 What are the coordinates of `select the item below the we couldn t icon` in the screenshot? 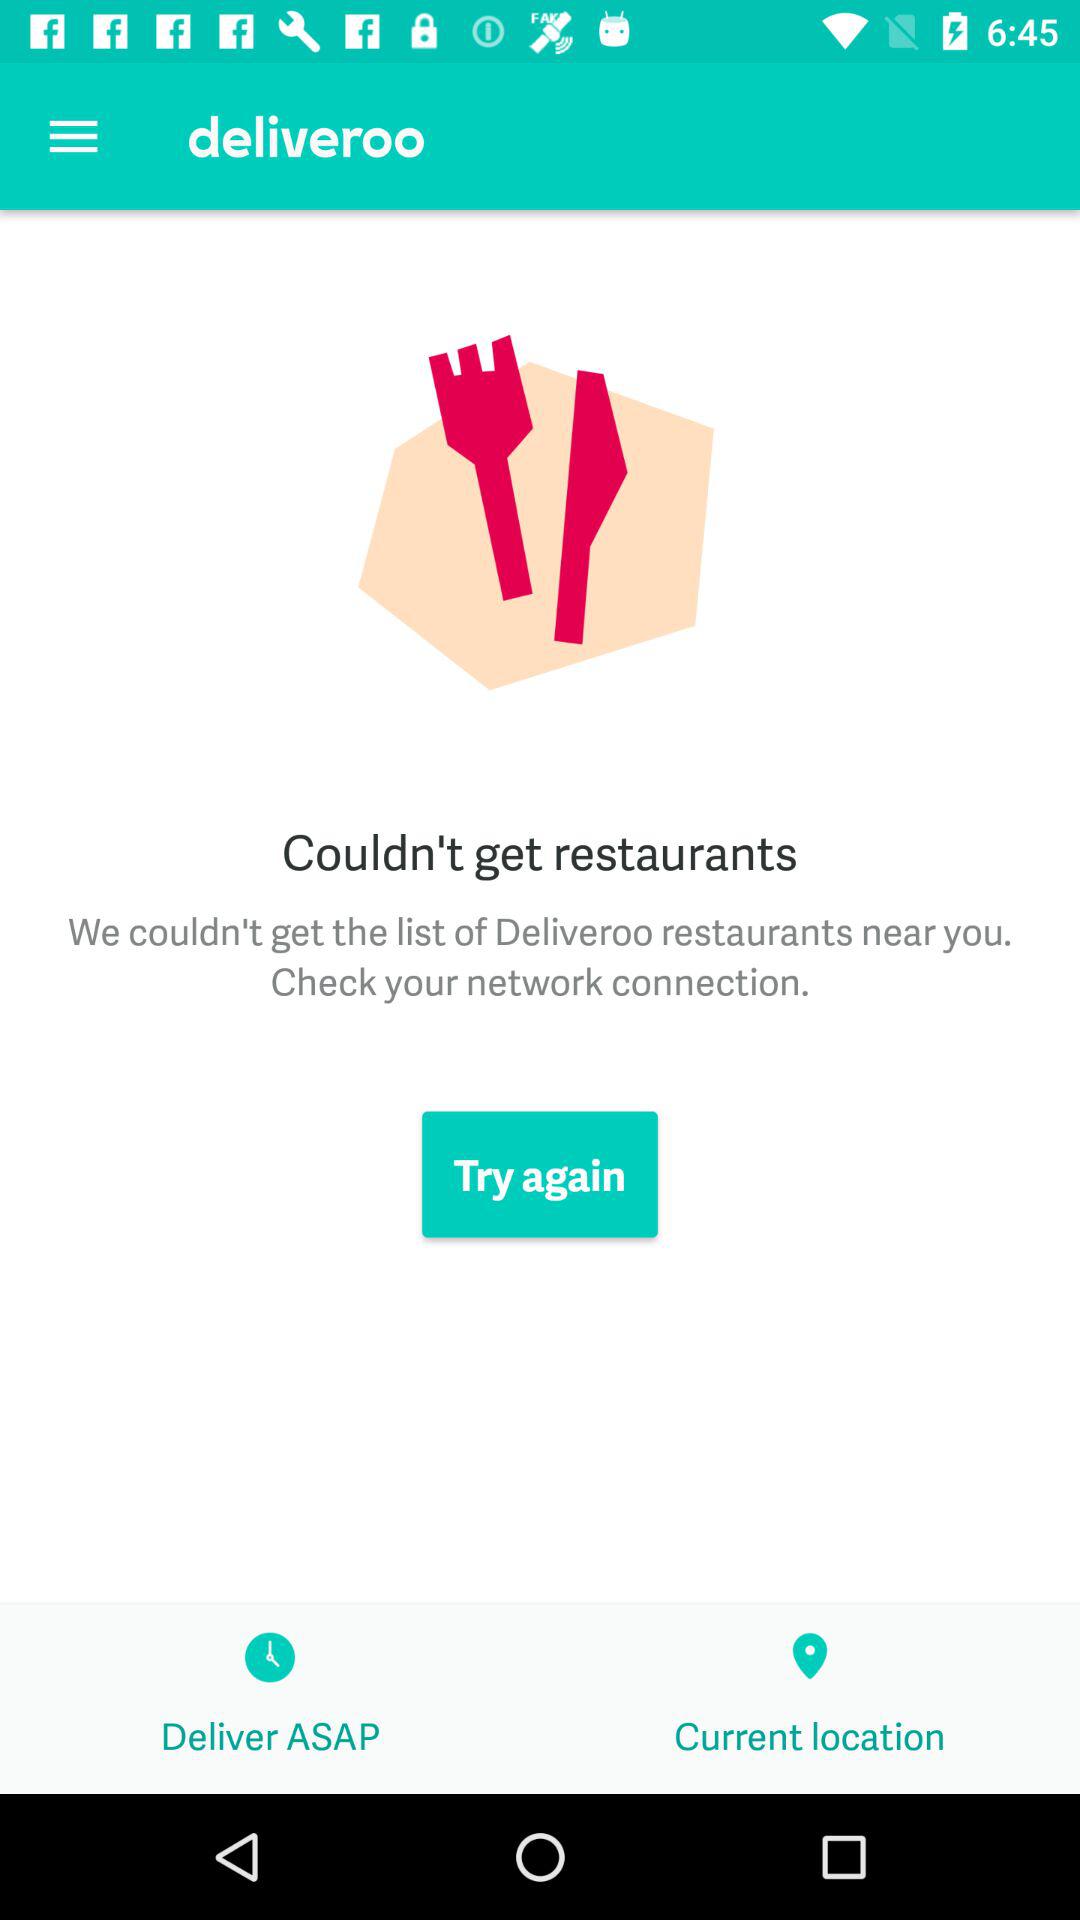 It's located at (540, 1174).